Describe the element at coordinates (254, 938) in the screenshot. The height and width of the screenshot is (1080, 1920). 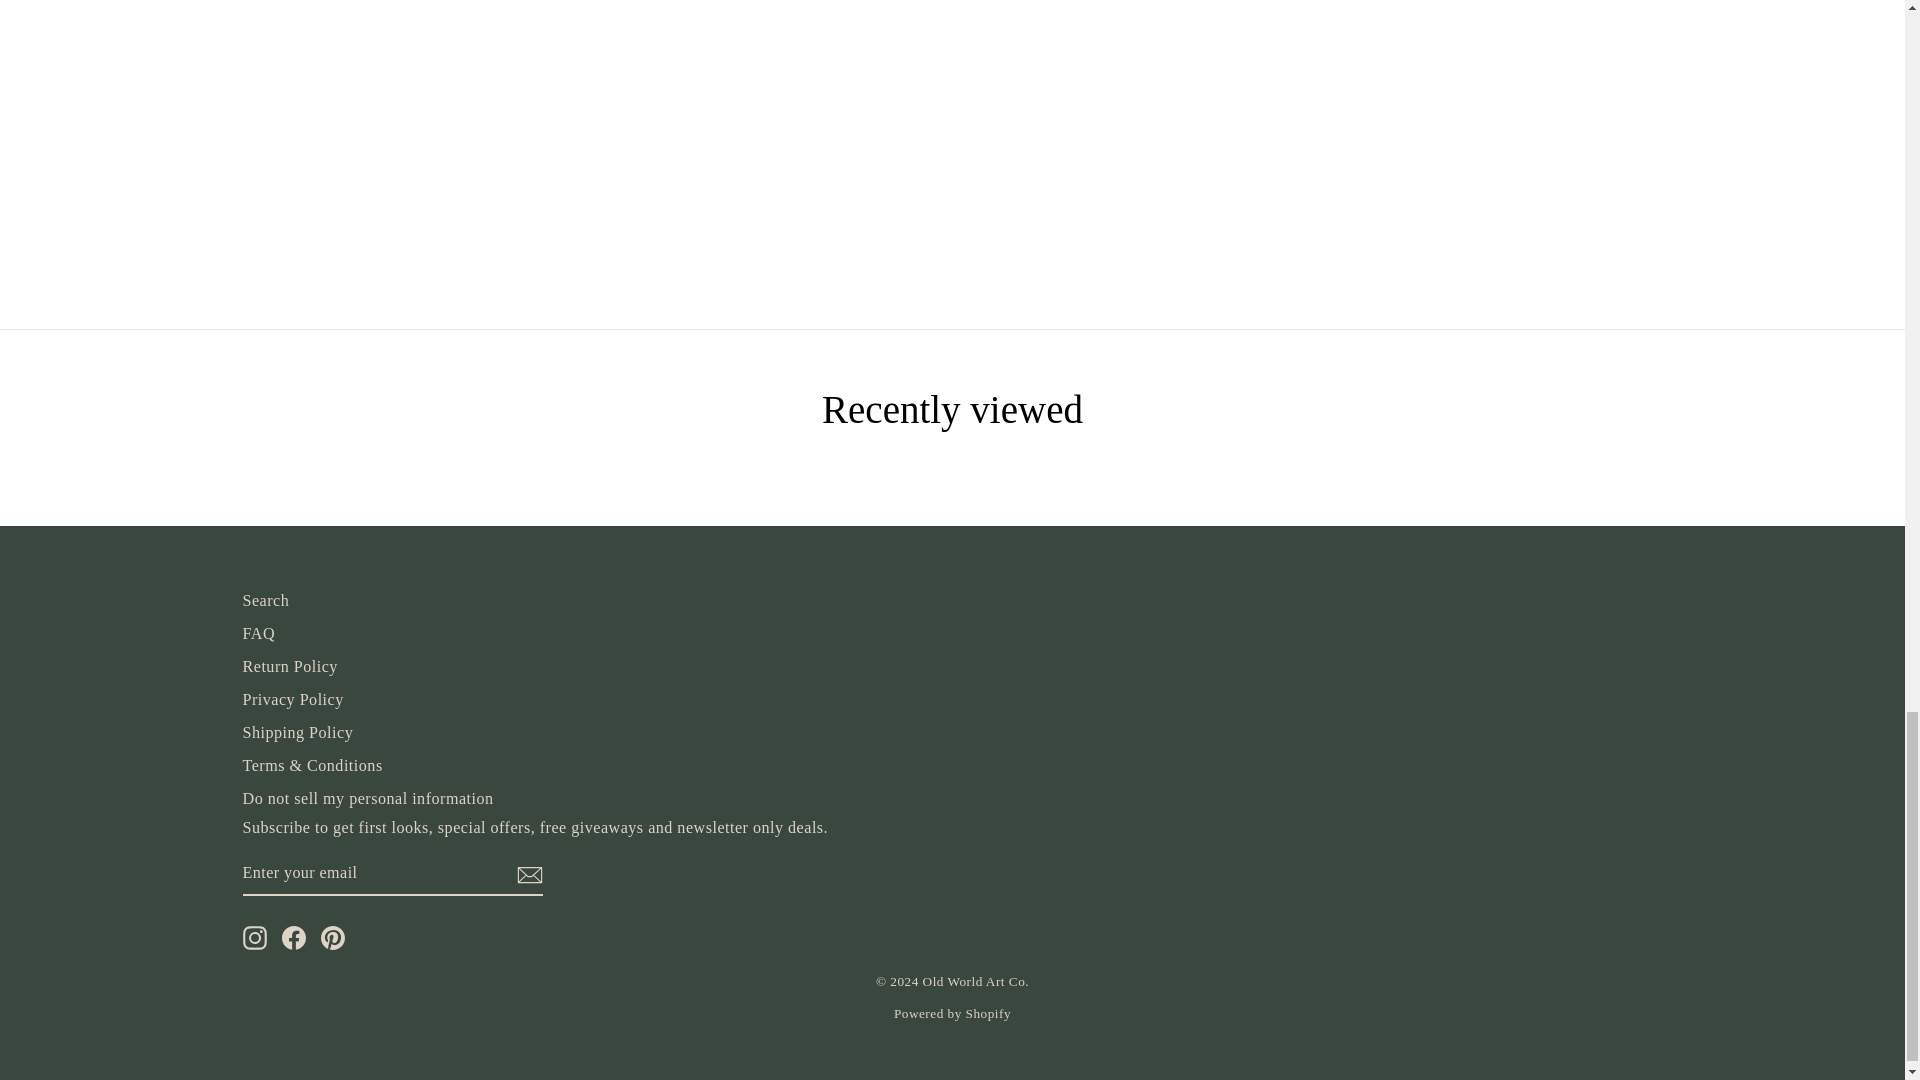
I see `Old World Art Co. on Instagram` at that location.